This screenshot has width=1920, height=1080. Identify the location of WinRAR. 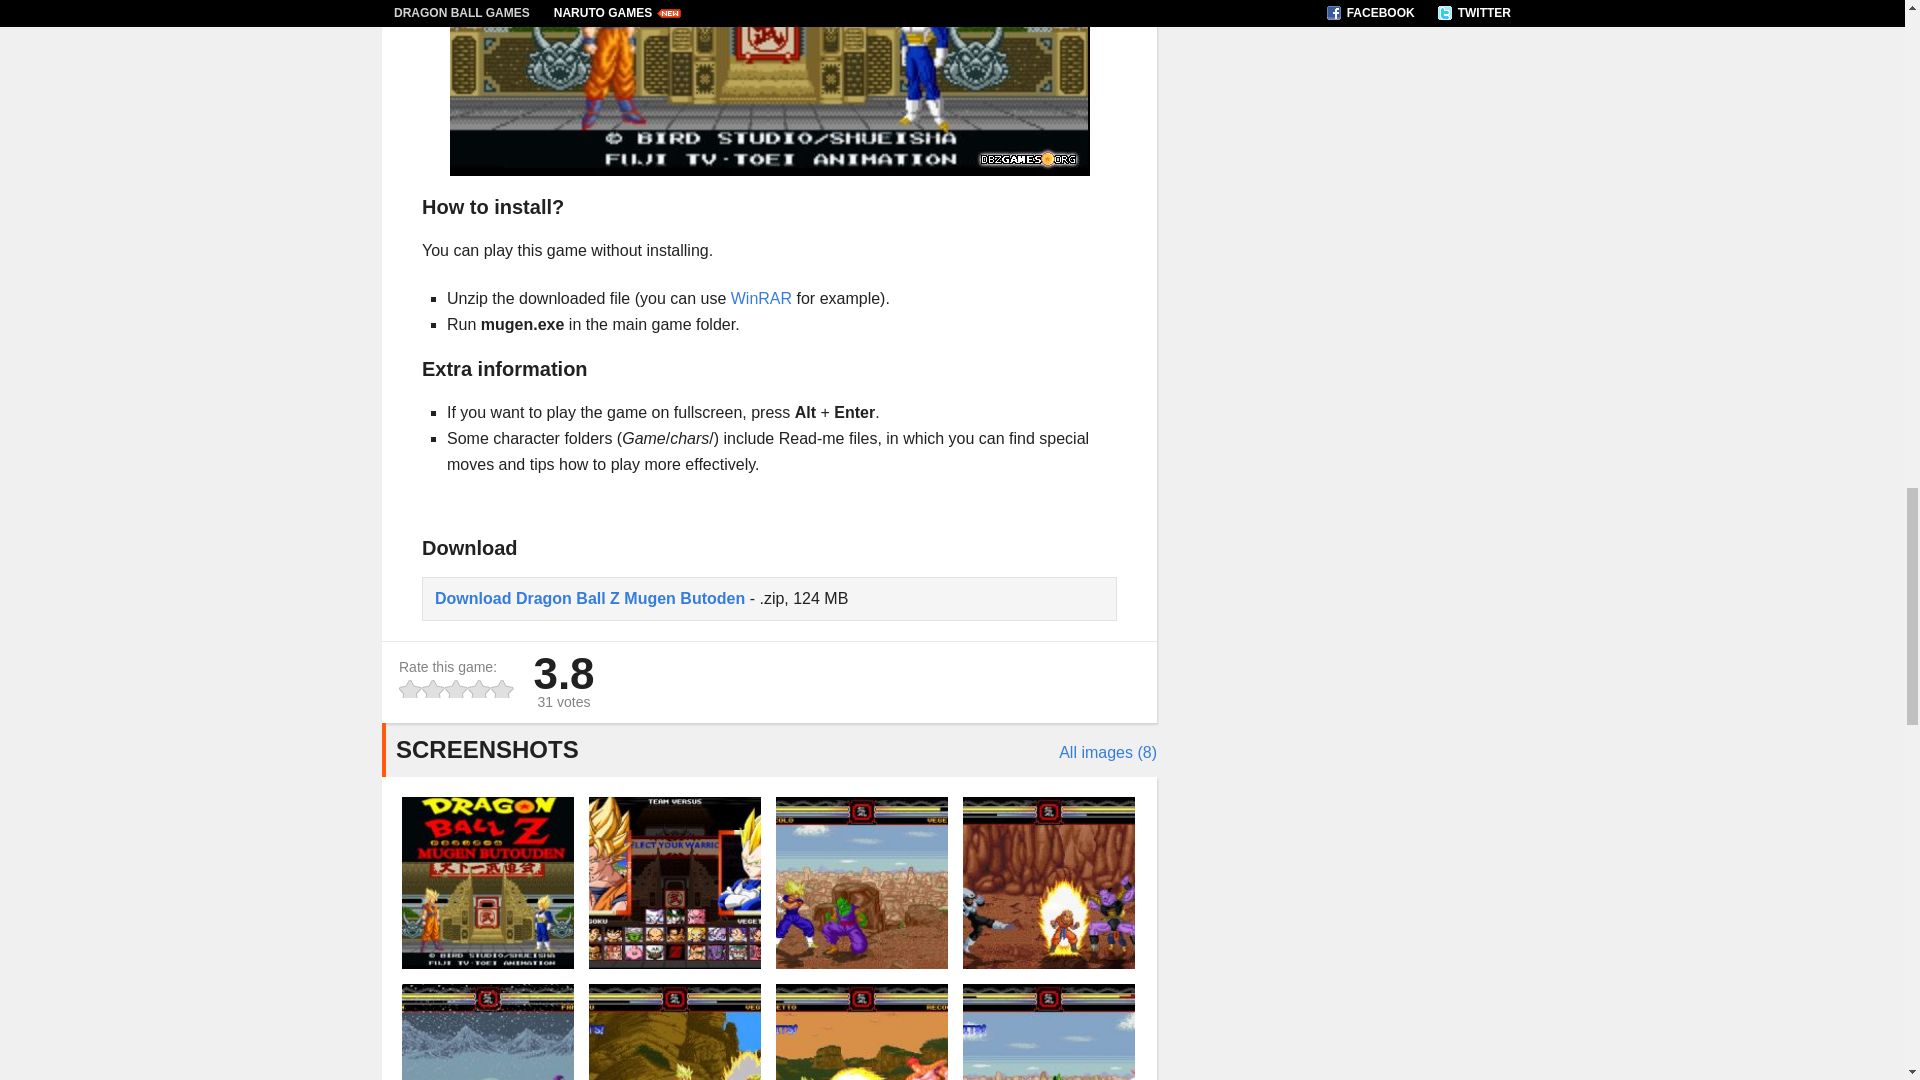
(761, 298).